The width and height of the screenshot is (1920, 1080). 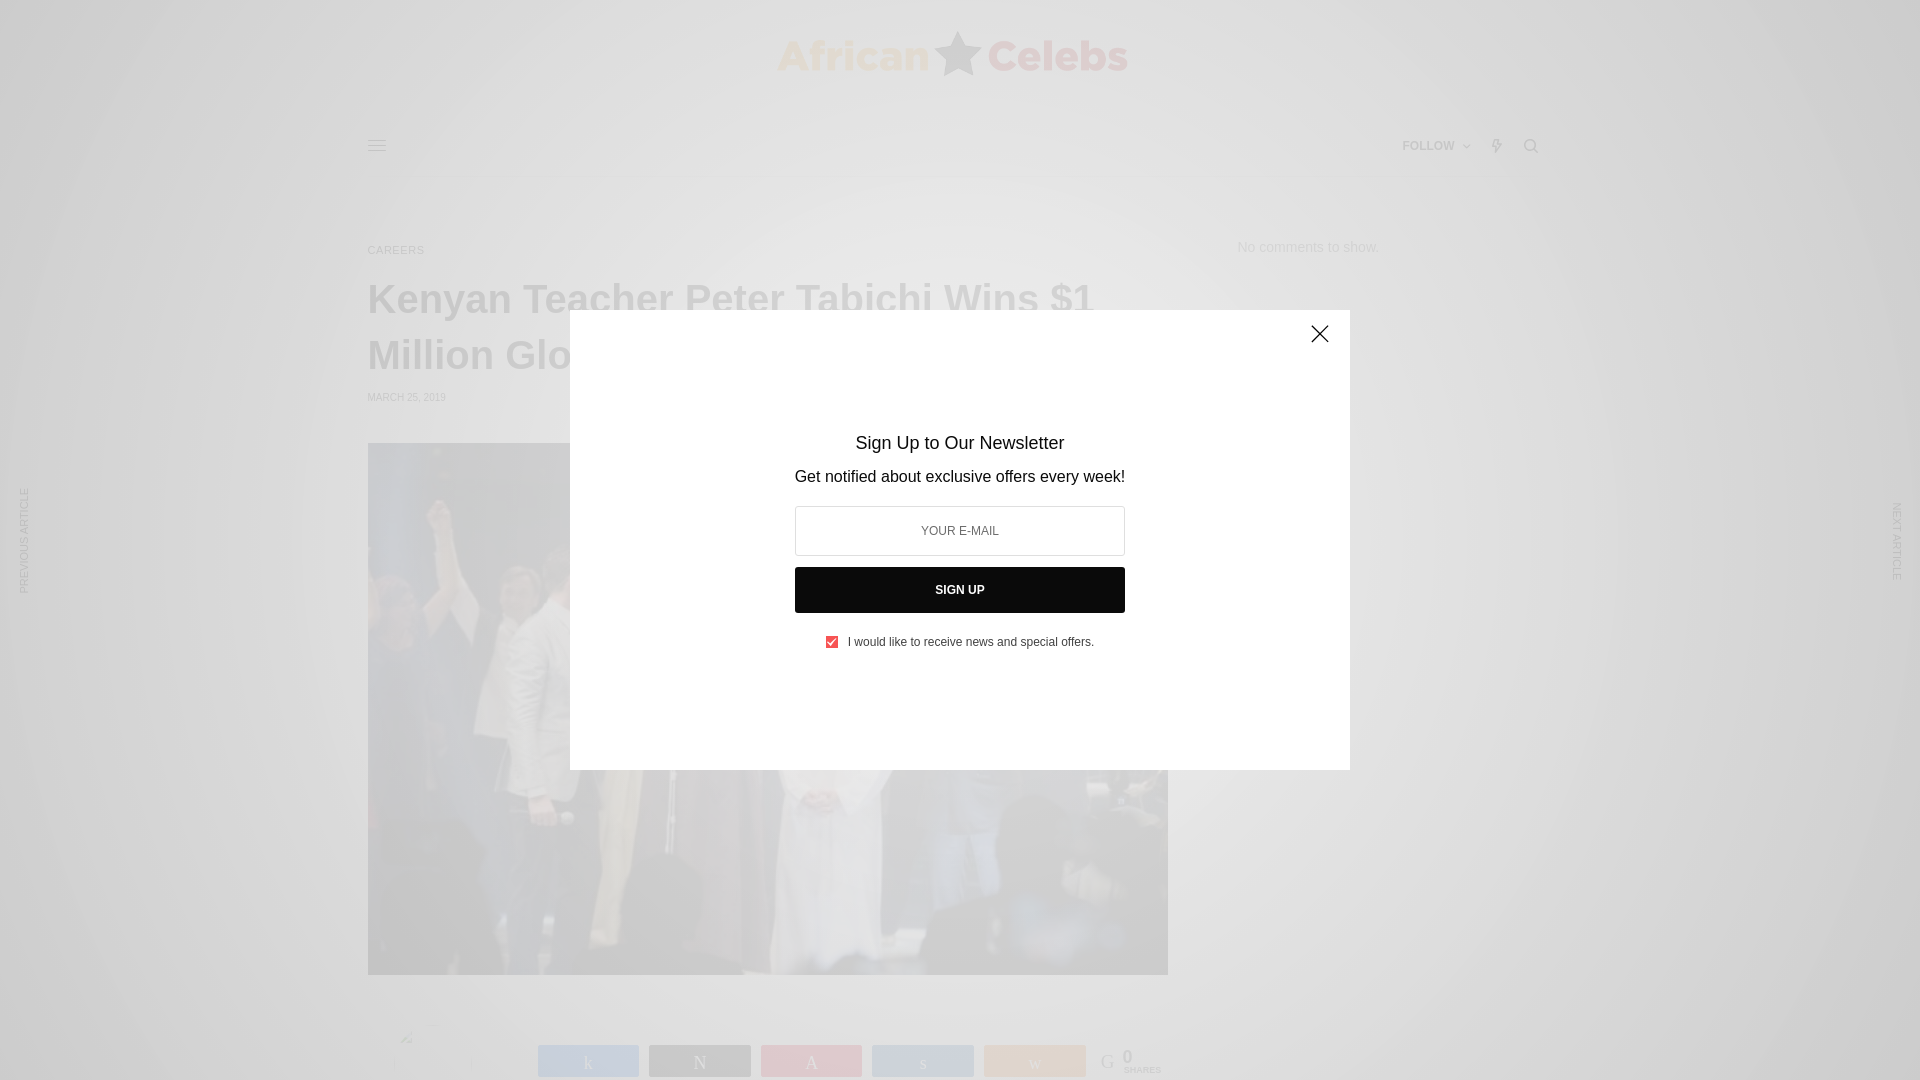 What do you see at coordinates (951, 58) in the screenshot?
I see `African Celebs` at bounding box center [951, 58].